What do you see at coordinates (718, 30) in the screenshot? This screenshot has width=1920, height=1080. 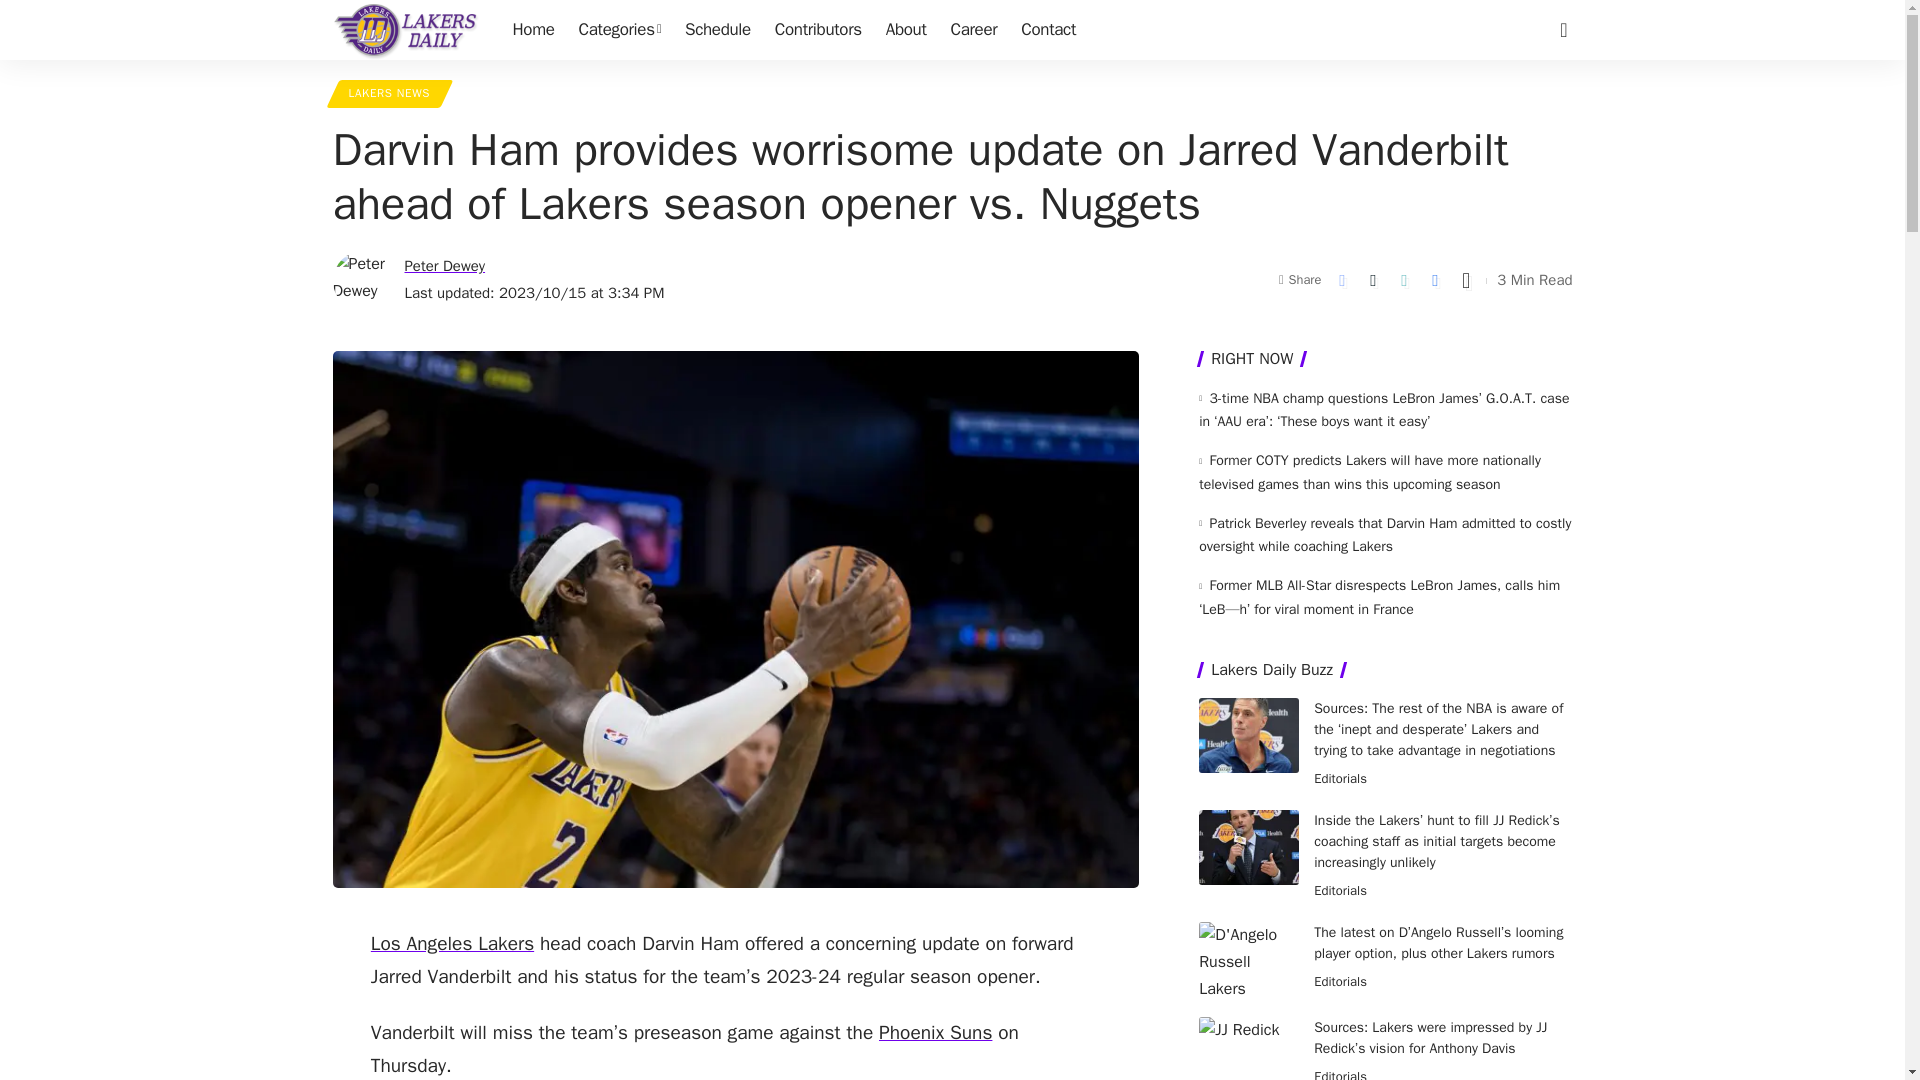 I see `Schedule` at bounding box center [718, 30].